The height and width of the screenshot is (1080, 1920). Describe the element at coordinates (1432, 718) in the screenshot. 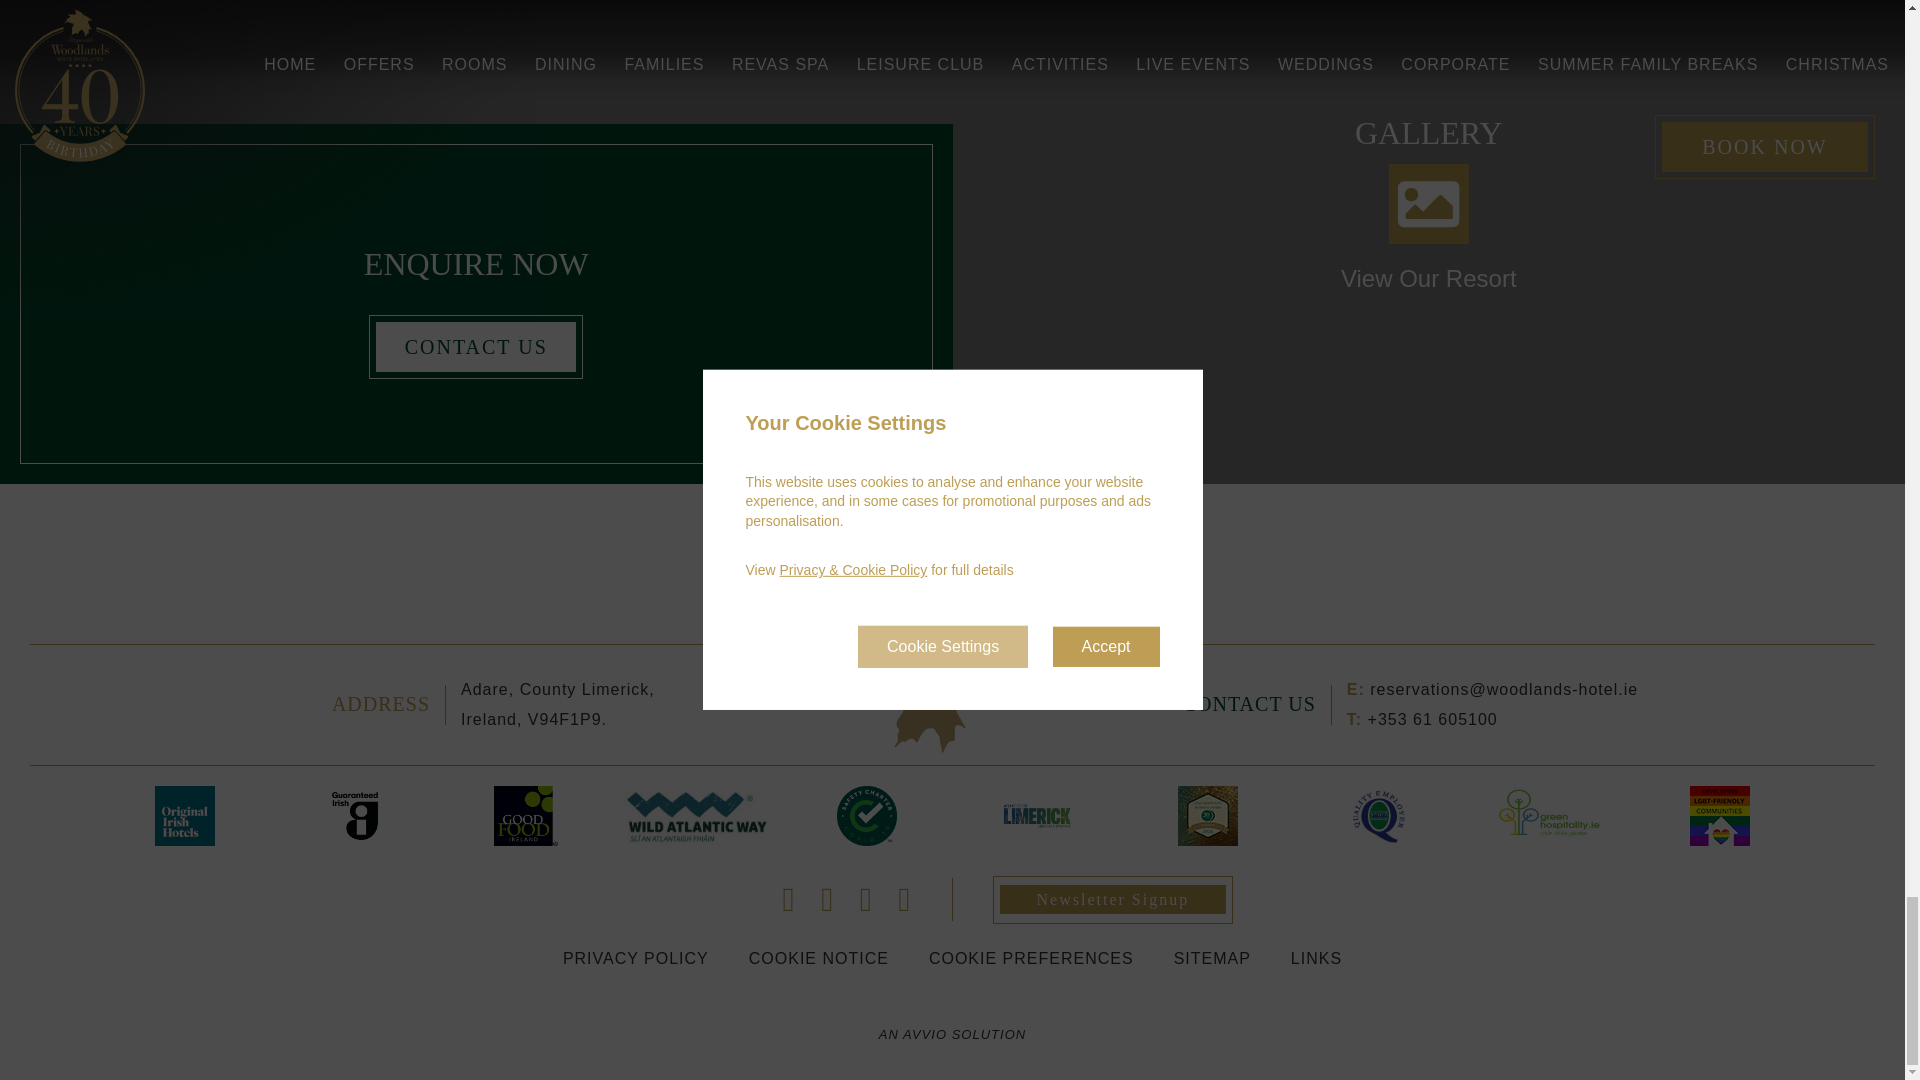

I see `Call Us` at that location.